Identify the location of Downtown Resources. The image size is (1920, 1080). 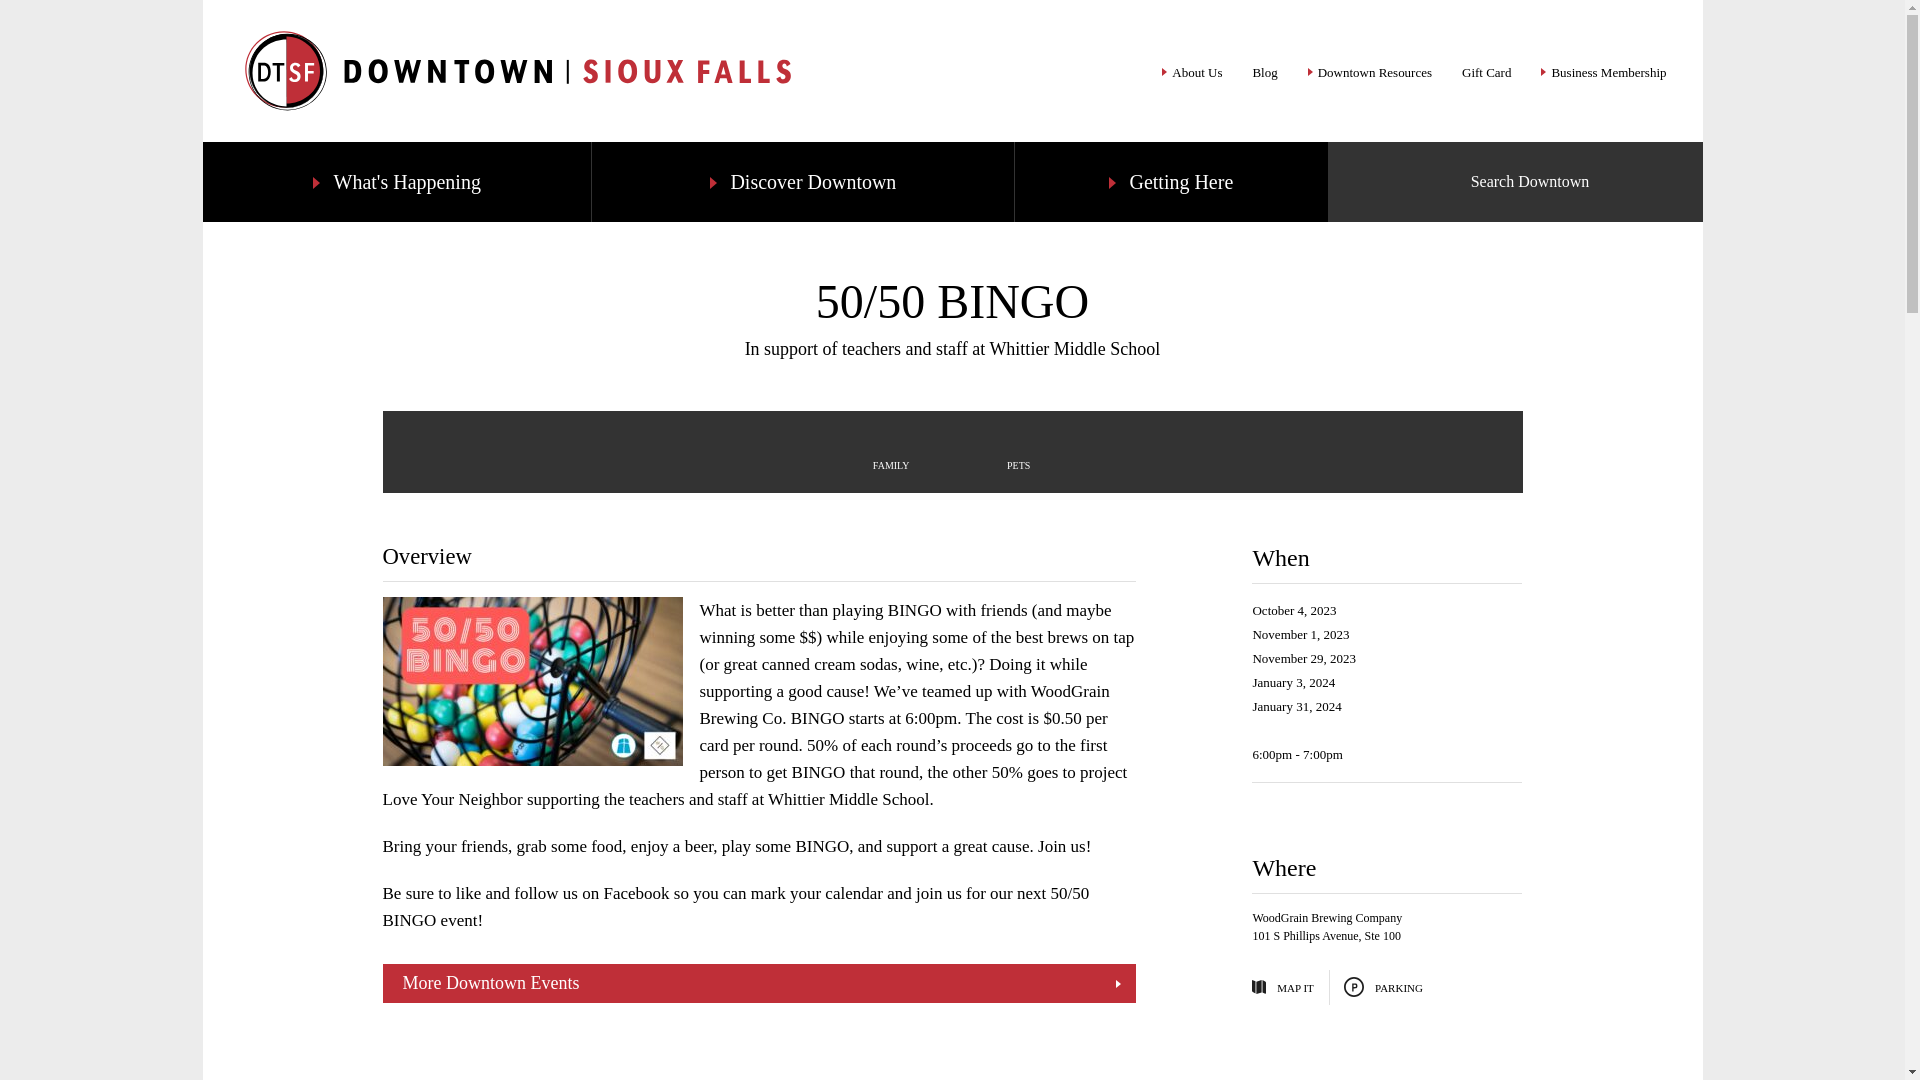
(1370, 71).